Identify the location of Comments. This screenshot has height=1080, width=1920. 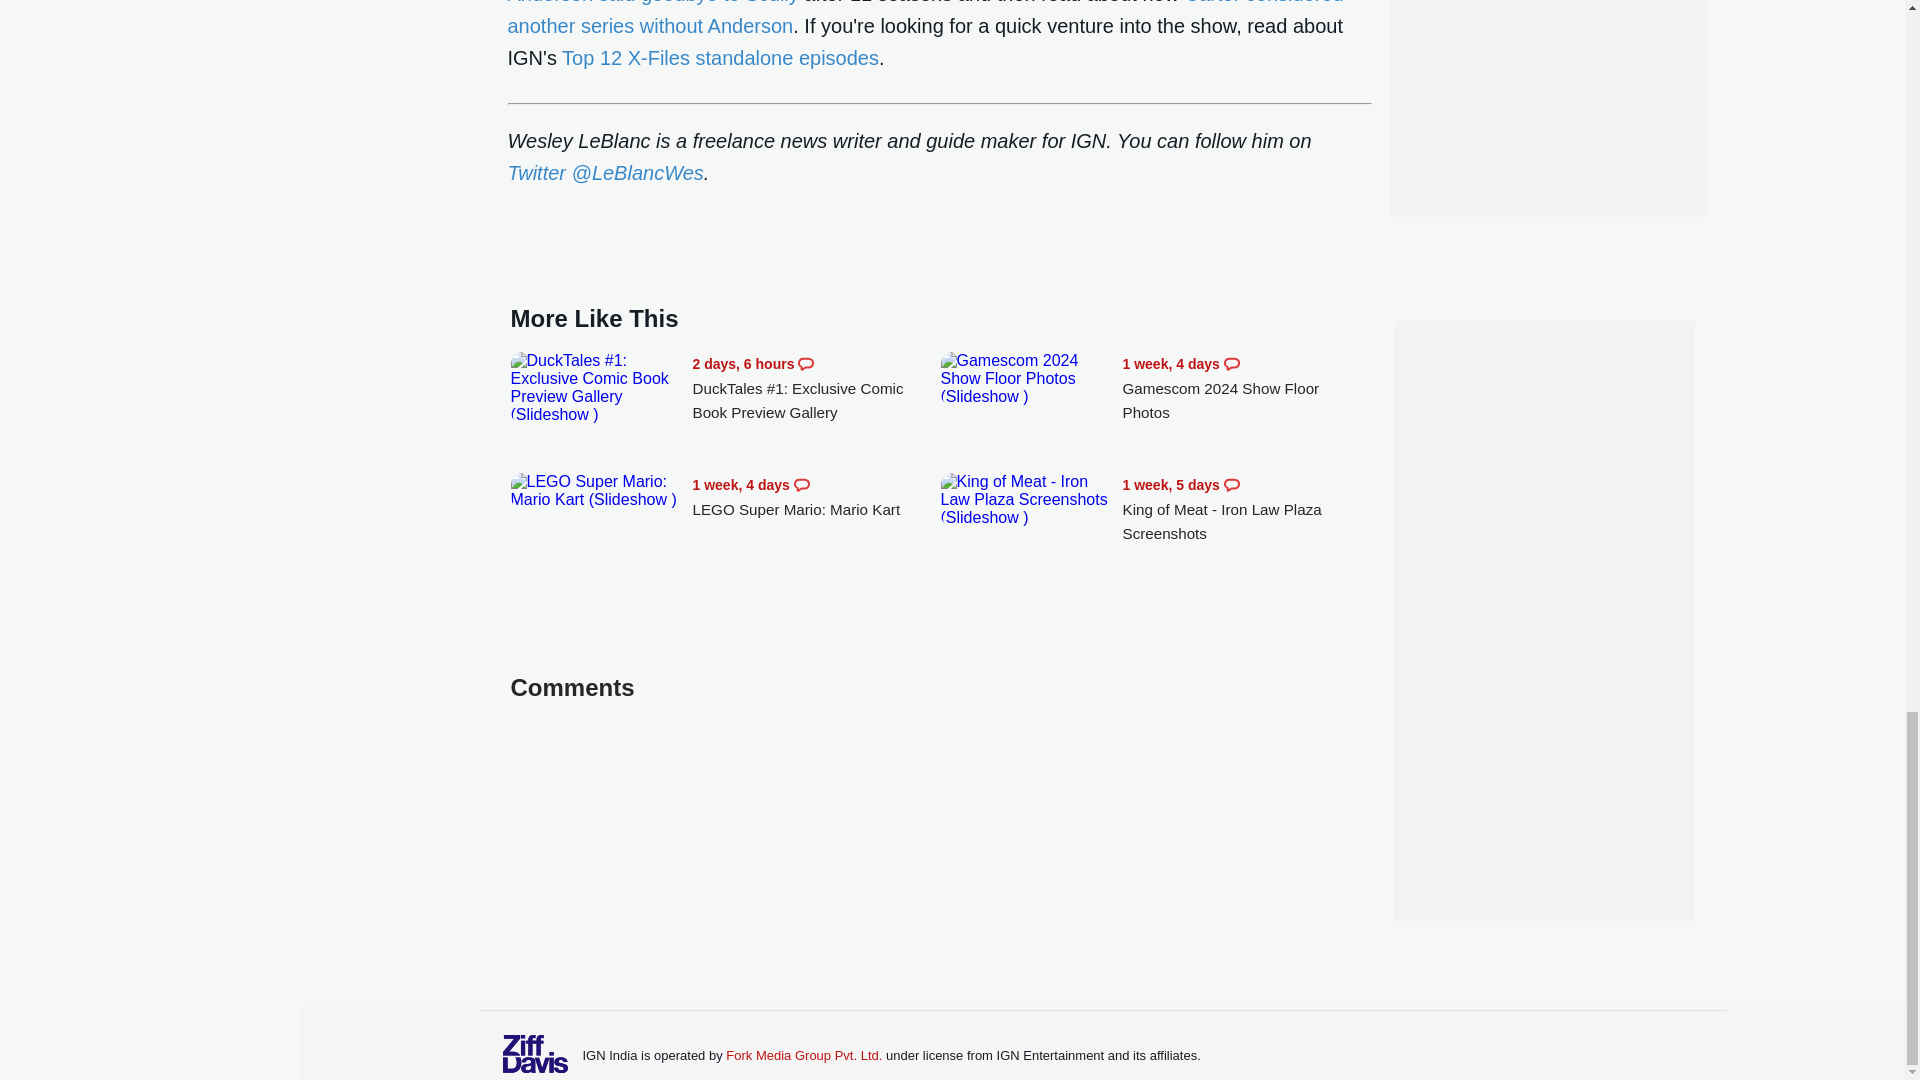
(806, 364).